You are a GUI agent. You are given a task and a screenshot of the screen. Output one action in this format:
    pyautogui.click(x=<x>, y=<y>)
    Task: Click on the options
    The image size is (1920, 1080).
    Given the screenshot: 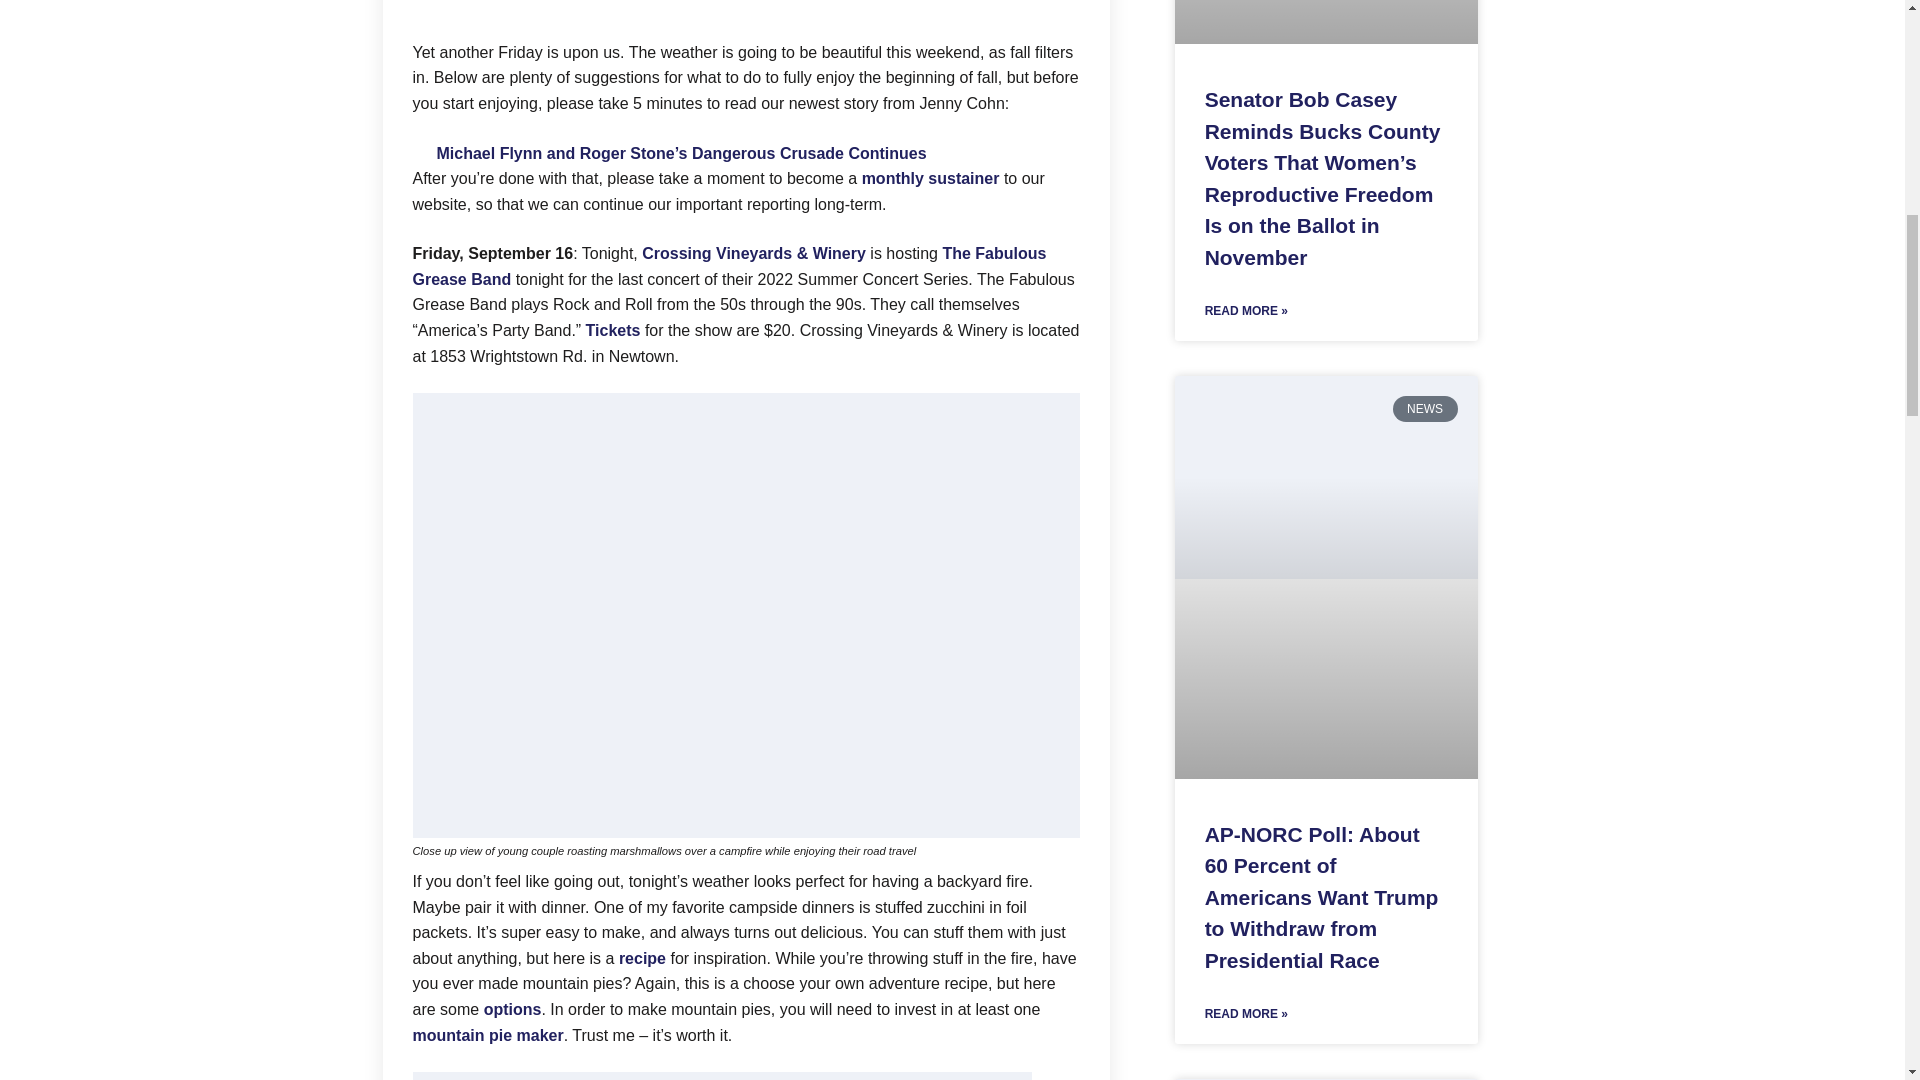 What is the action you would take?
    pyautogui.click(x=512, y=1010)
    